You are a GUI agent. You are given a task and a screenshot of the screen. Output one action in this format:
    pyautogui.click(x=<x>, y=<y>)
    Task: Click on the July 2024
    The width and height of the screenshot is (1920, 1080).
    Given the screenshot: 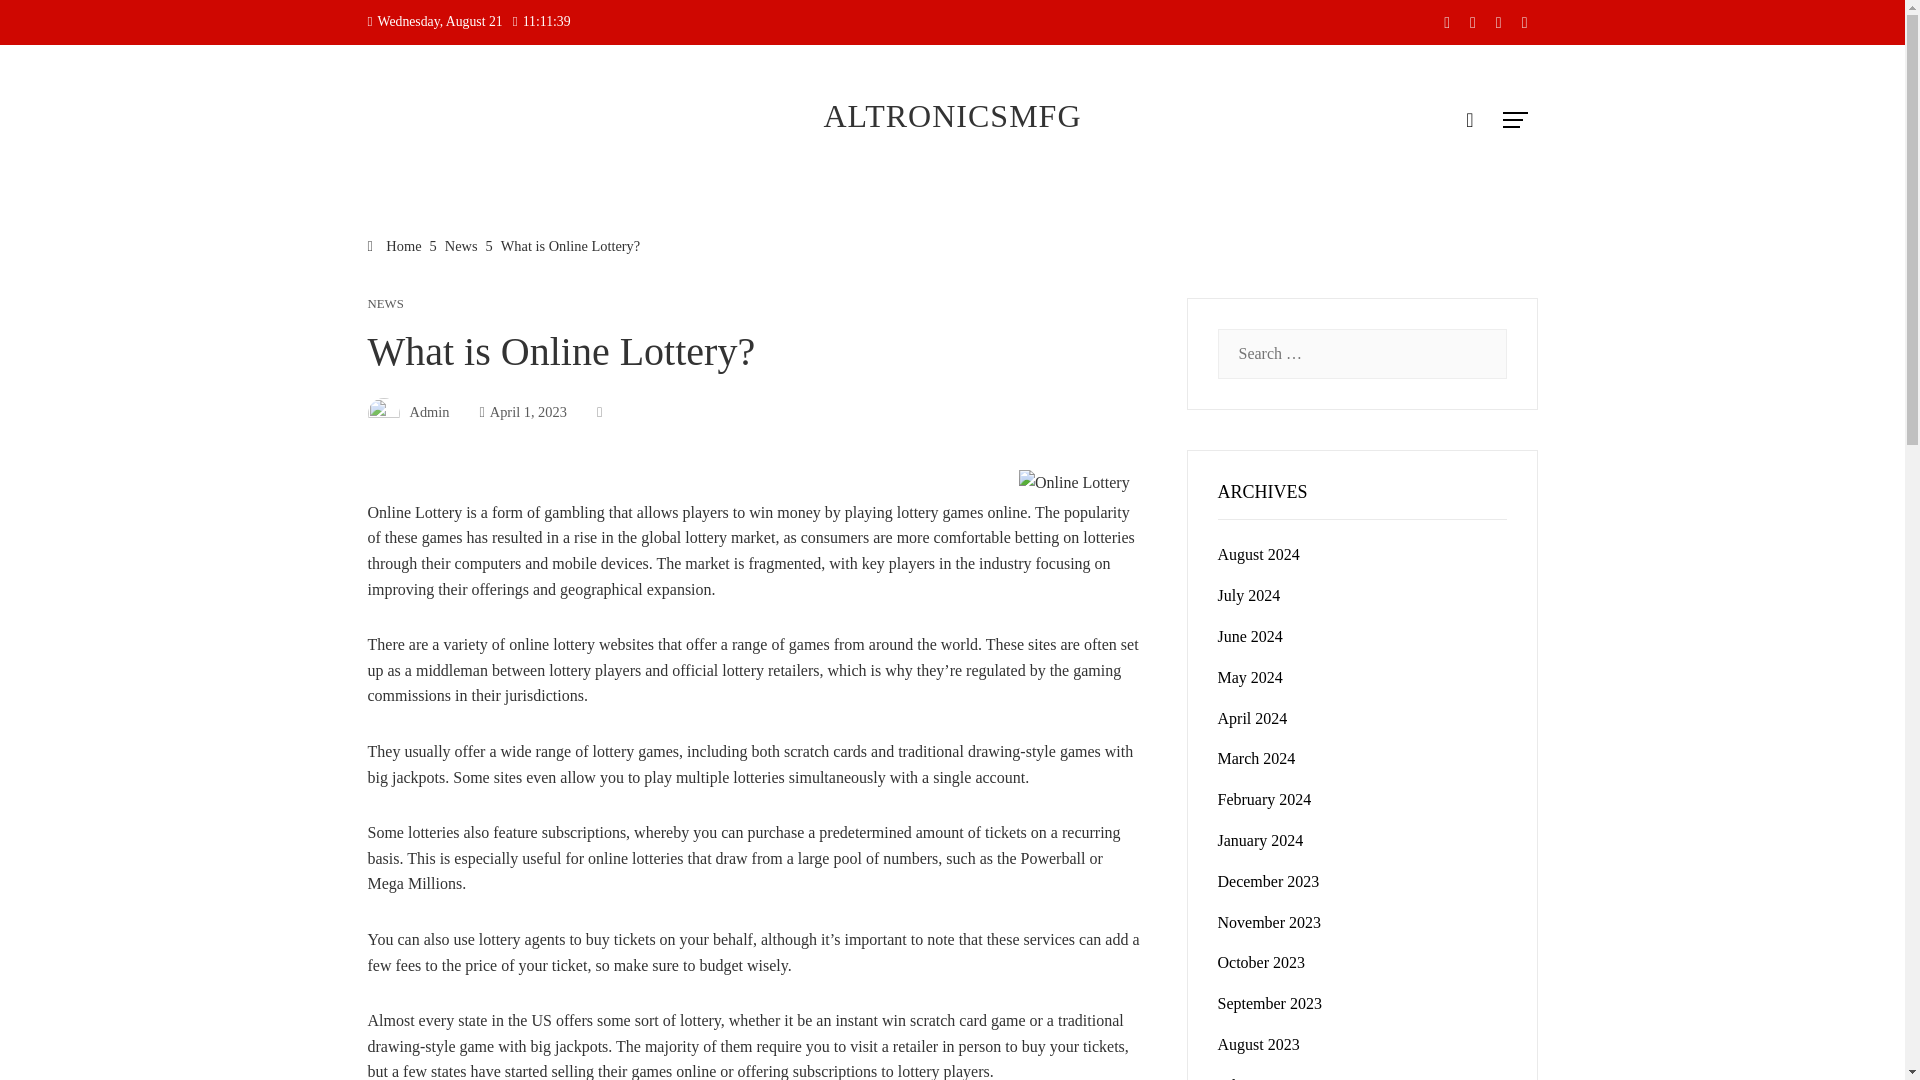 What is the action you would take?
    pyautogui.click(x=1248, y=595)
    